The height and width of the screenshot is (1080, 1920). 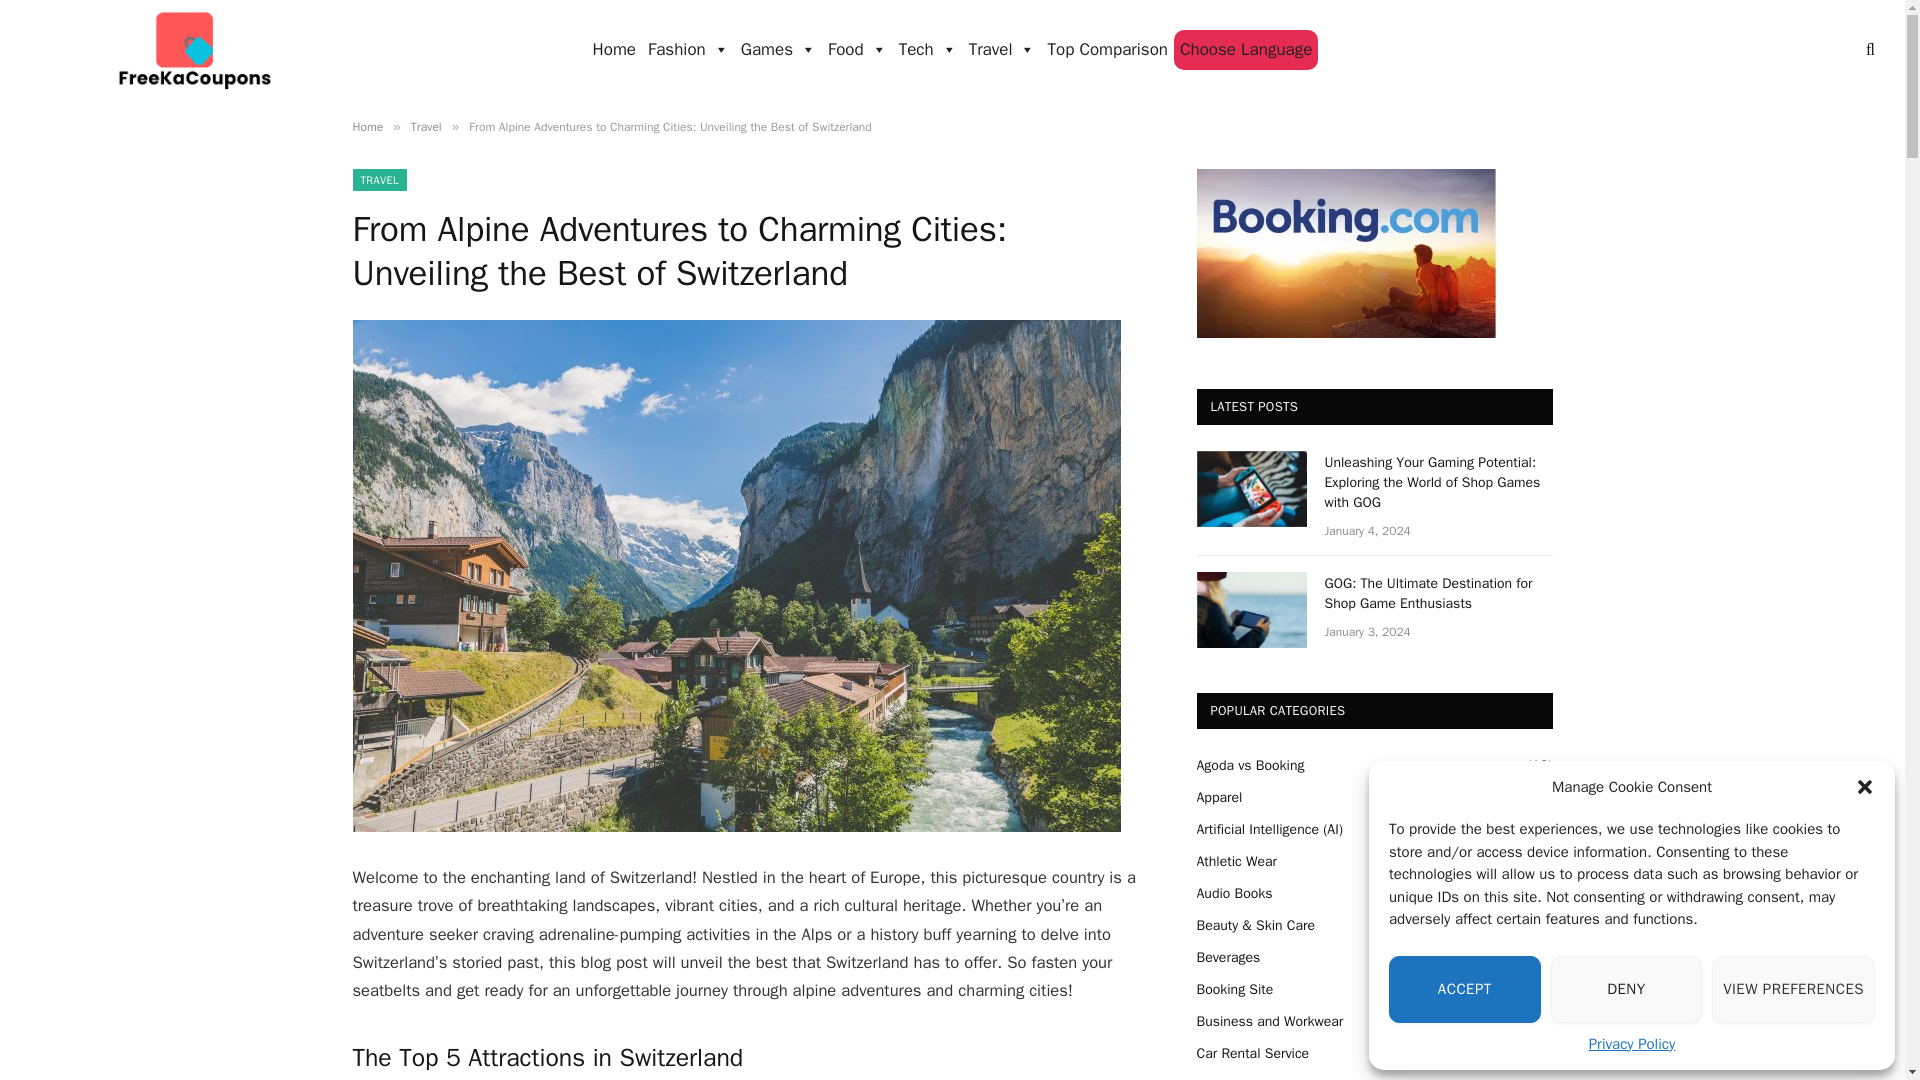 I want to click on Home, so click(x=614, y=50).